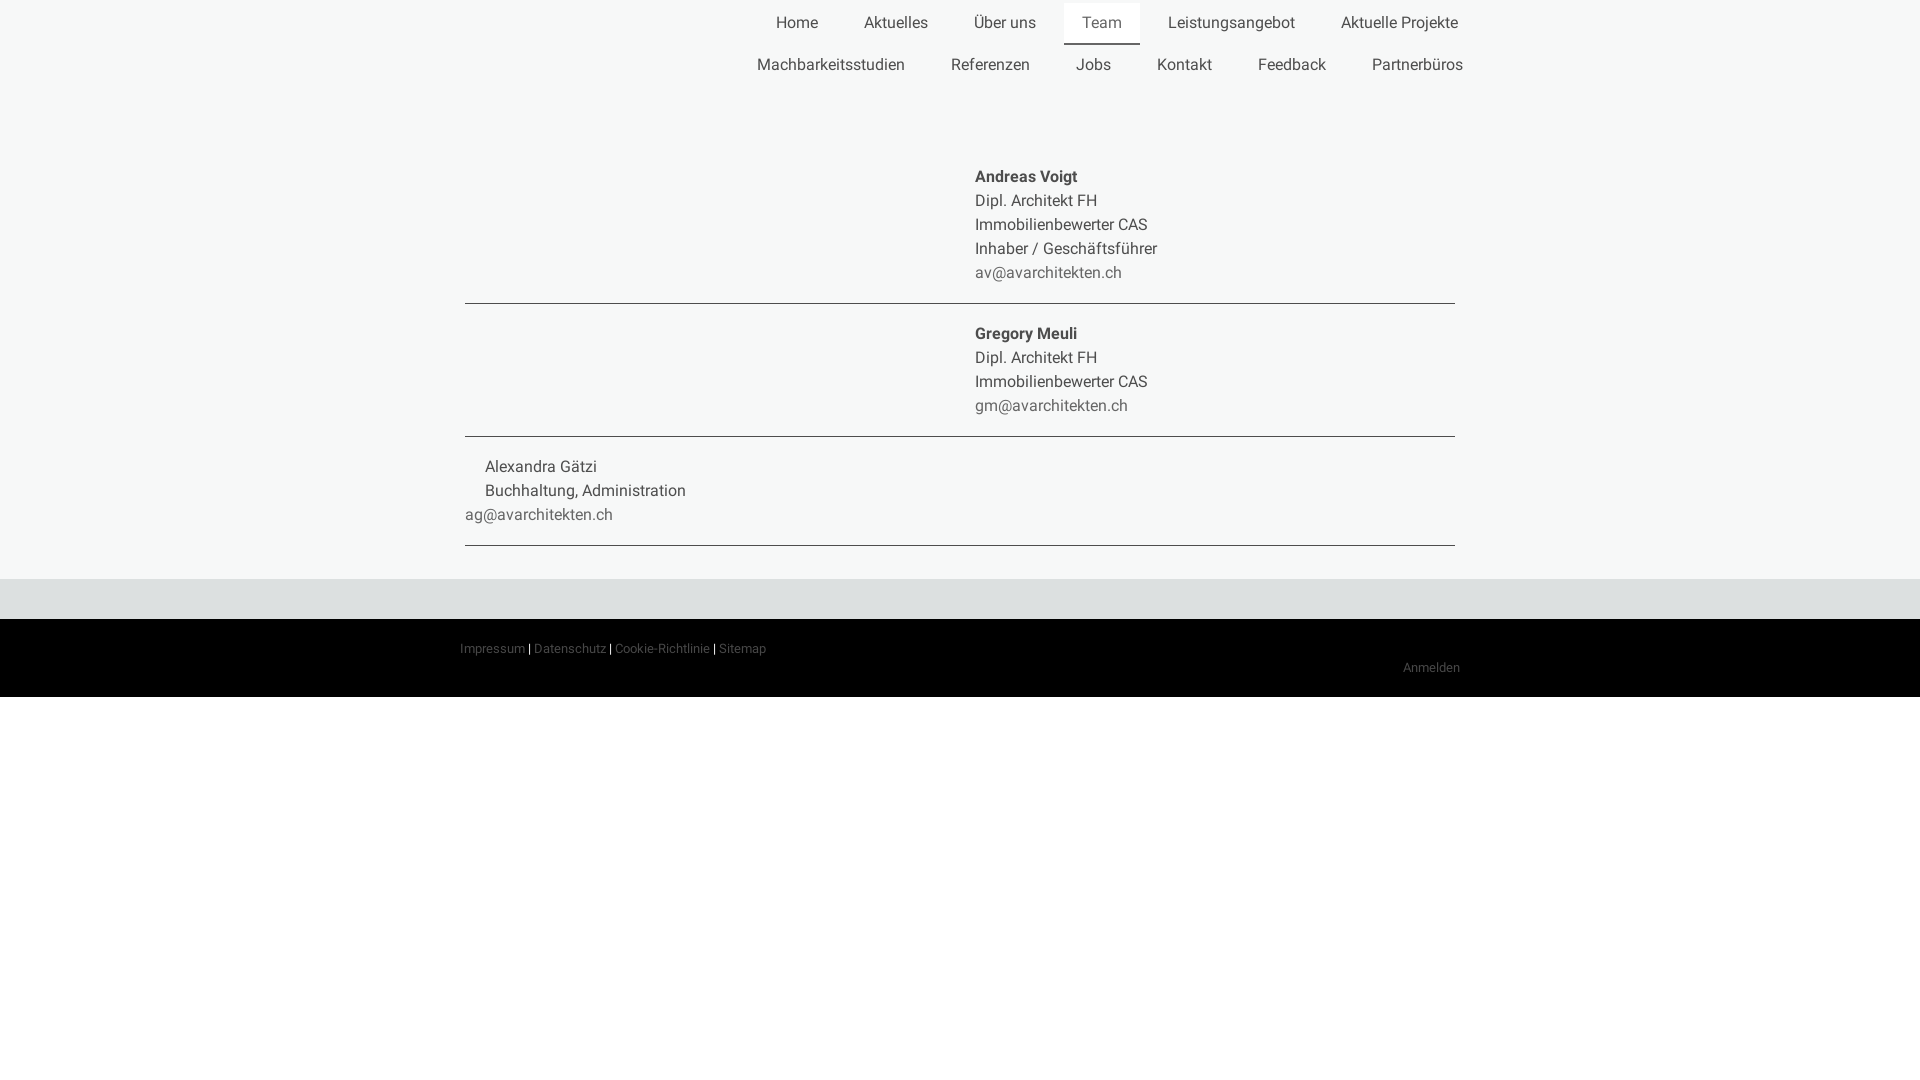  Describe the element at coordinates (797, 24) in the screenshot. I see `Home` at that location.